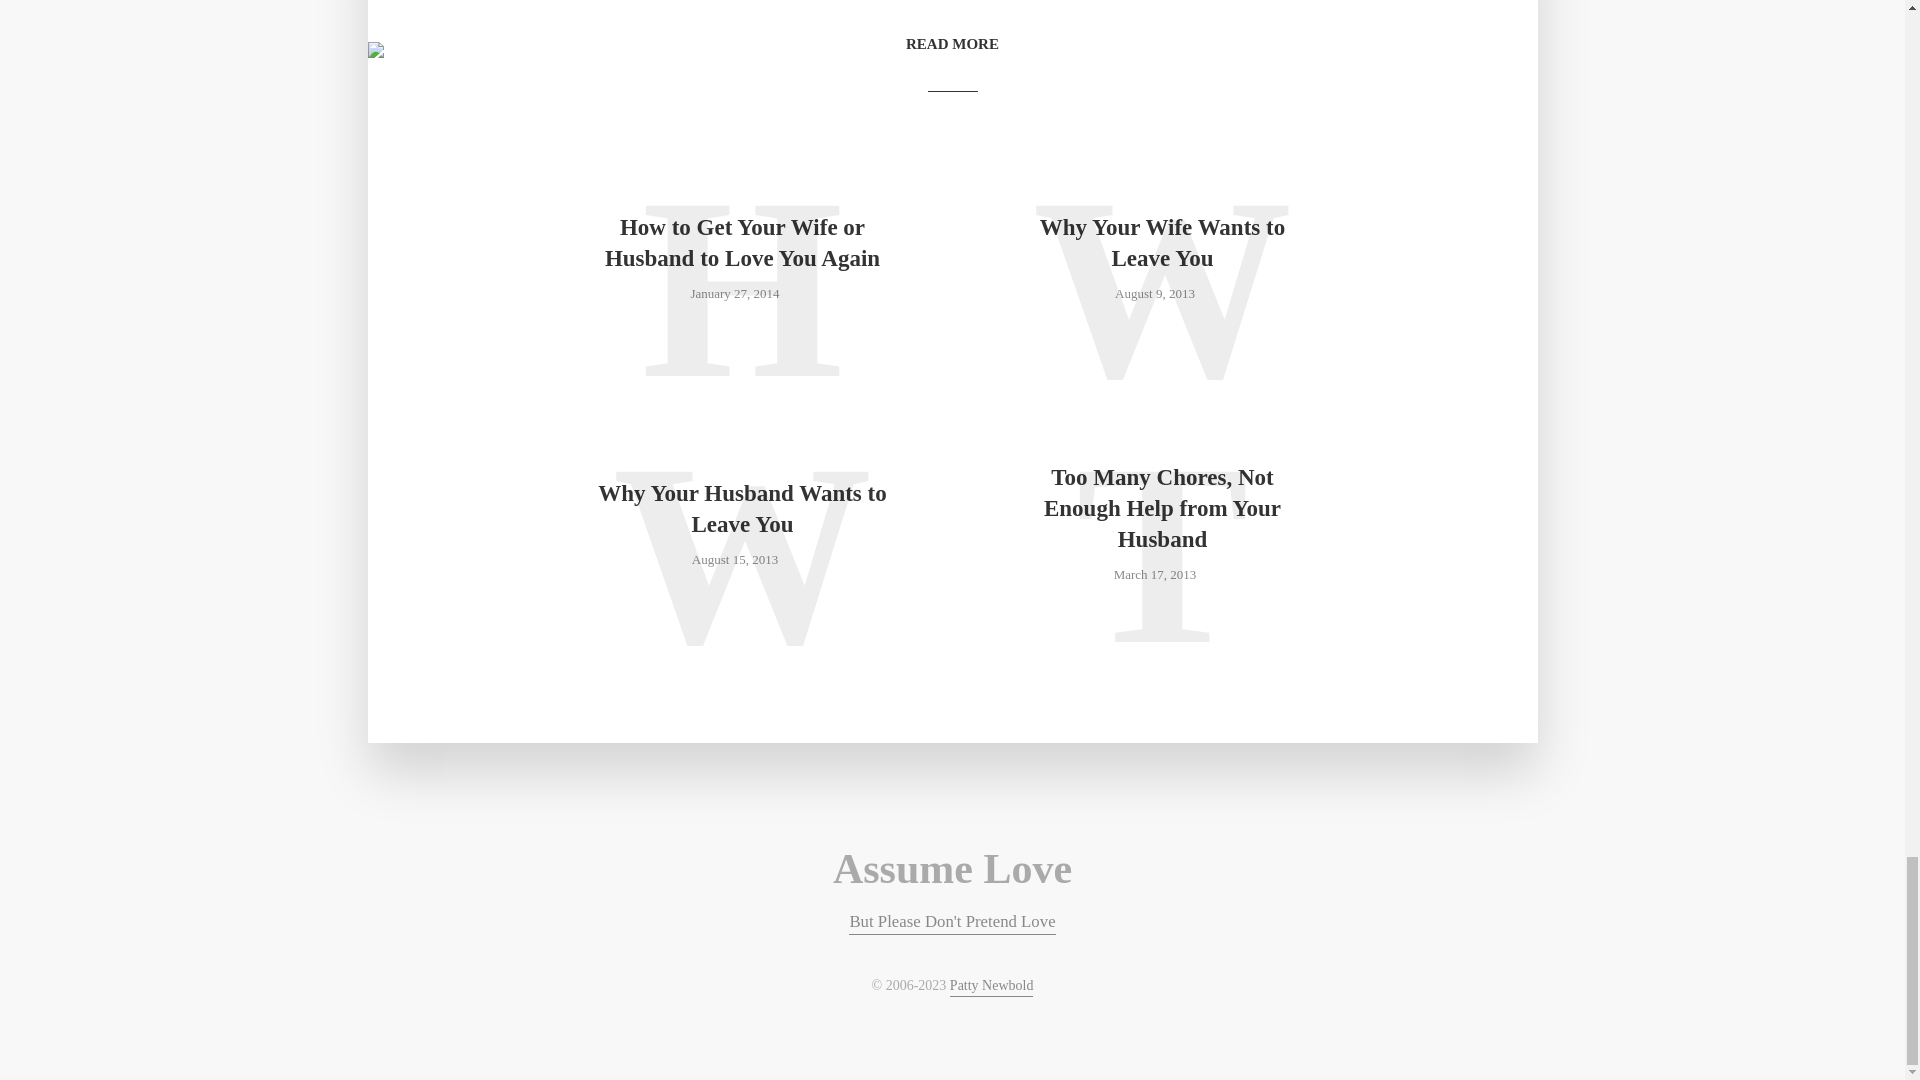 This screenshot has width=1920, height=1080. Describe the element at coordinates (742, 242) in the screenshot. I see `How to Get Your Wife or Husband to Love You Again` at that location.